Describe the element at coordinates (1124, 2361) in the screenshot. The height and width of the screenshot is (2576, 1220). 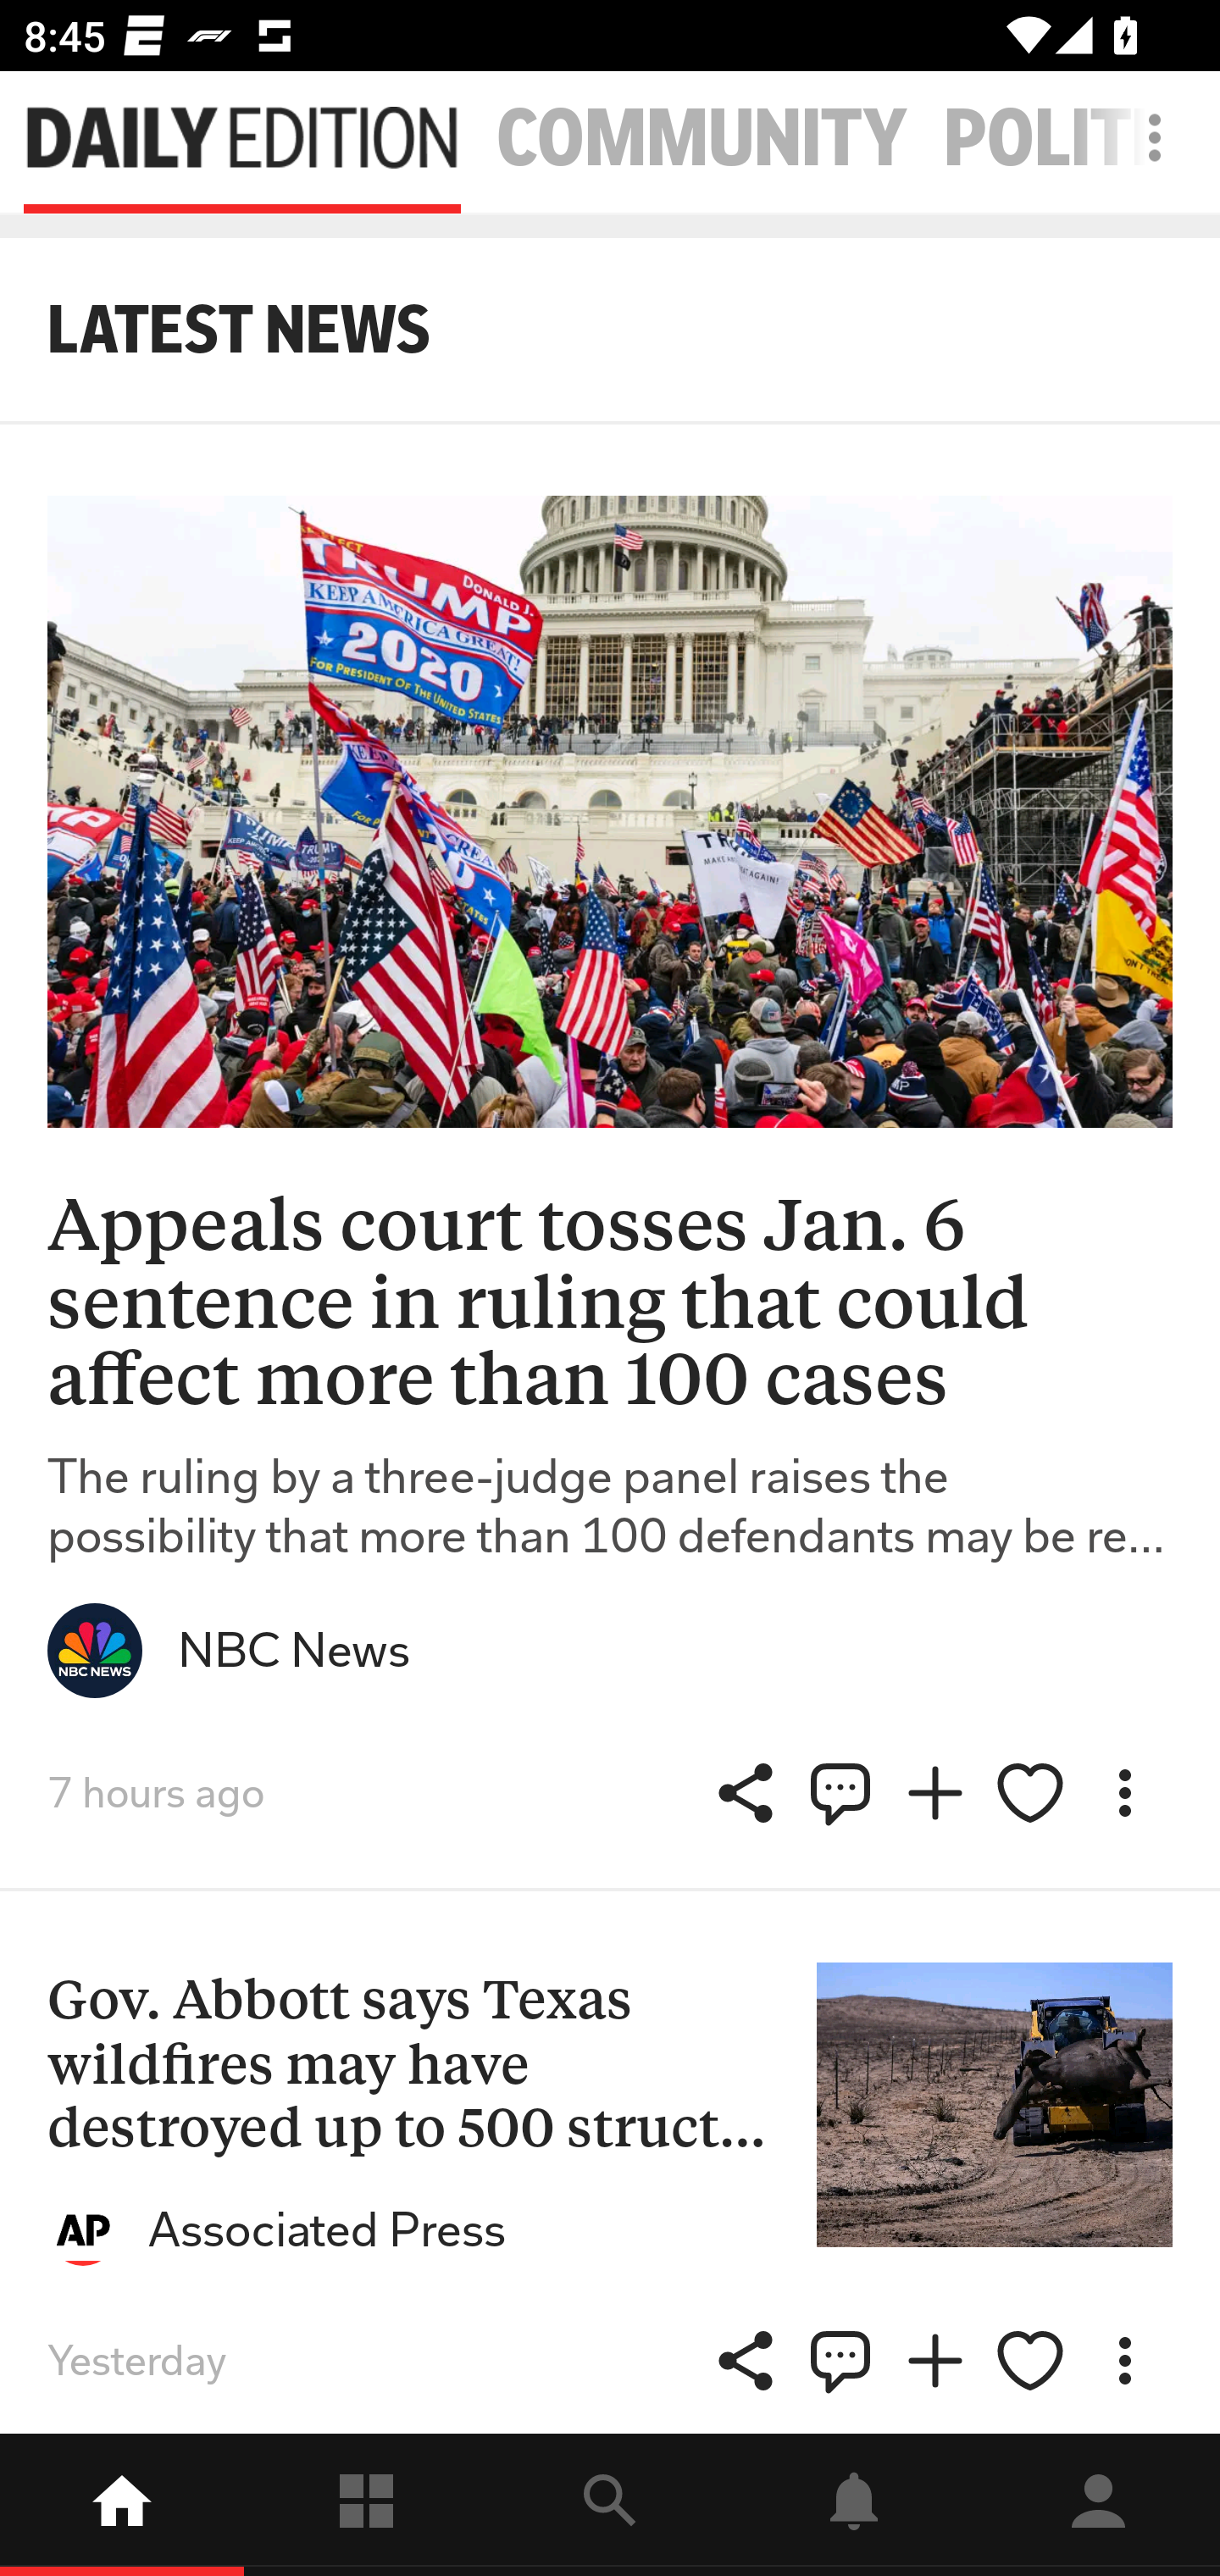
I see `Options` at that location.